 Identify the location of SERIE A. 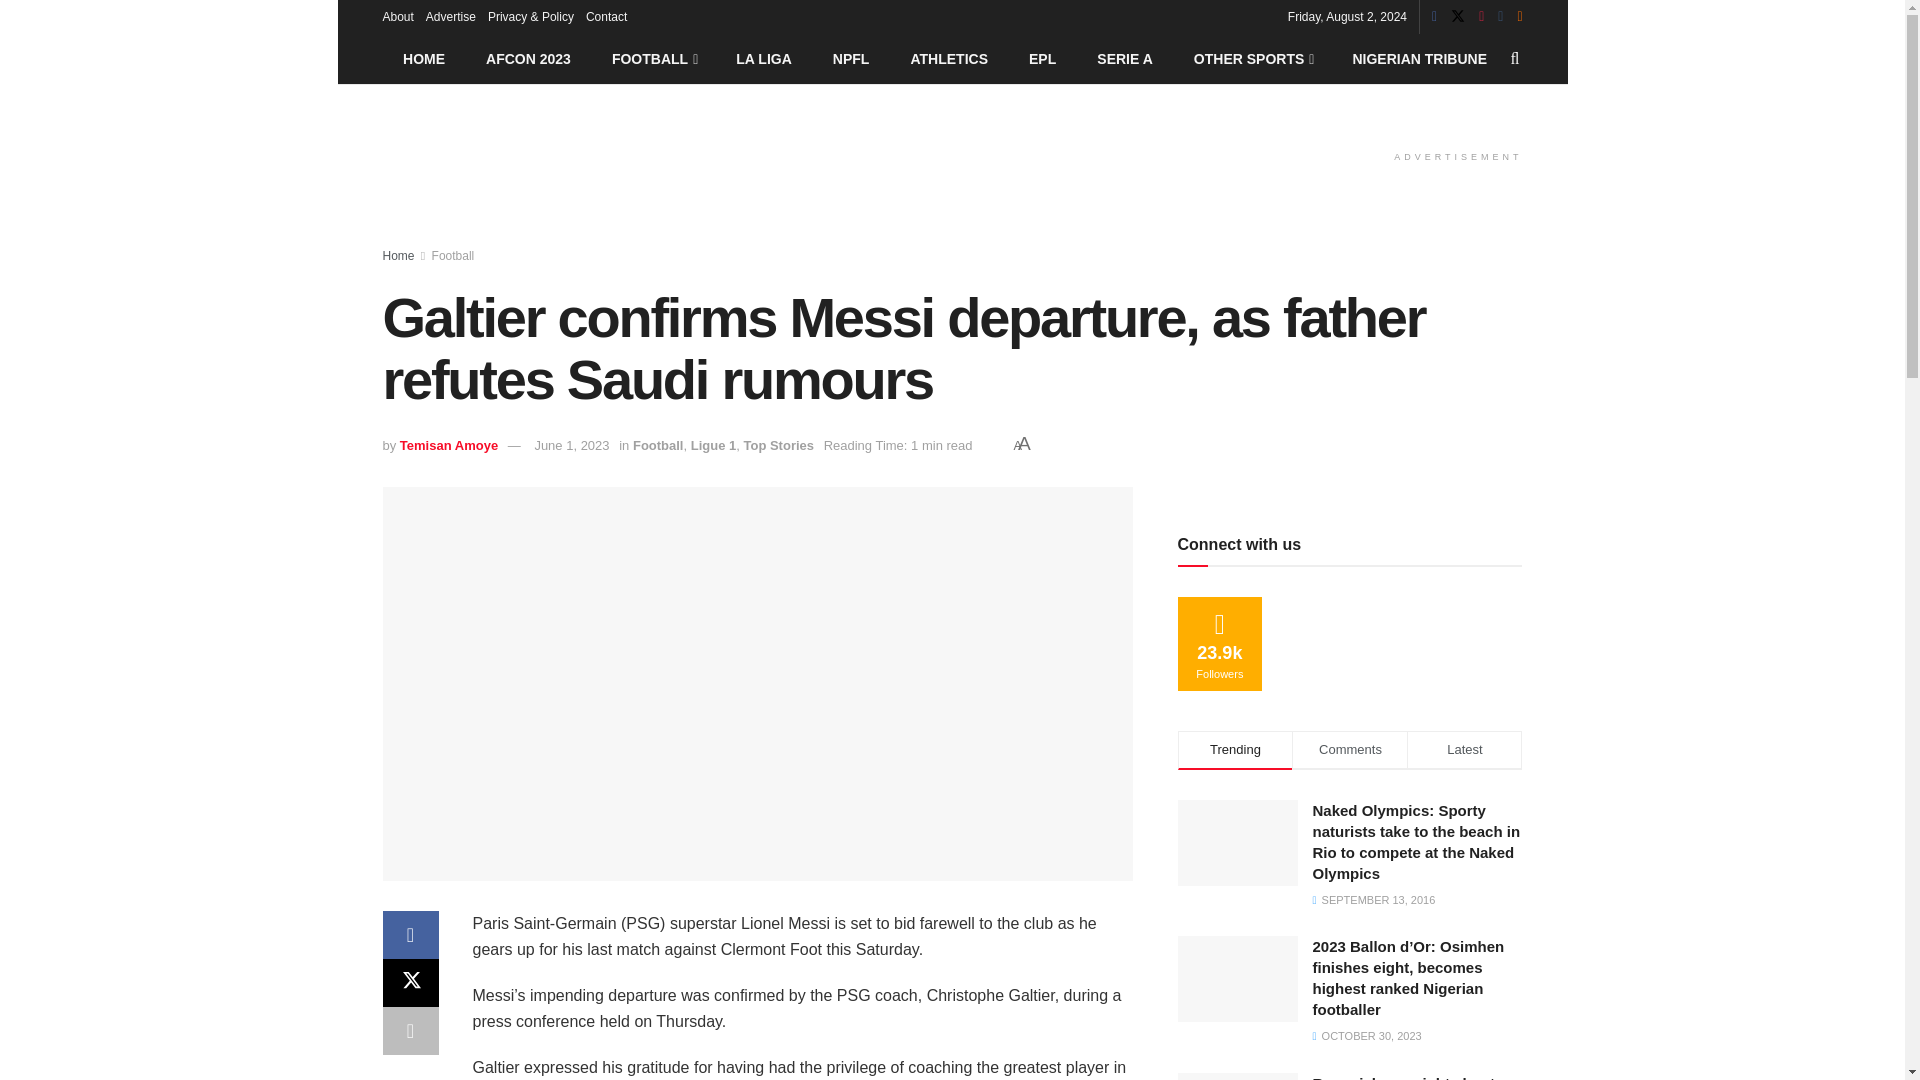
(1125, 58).